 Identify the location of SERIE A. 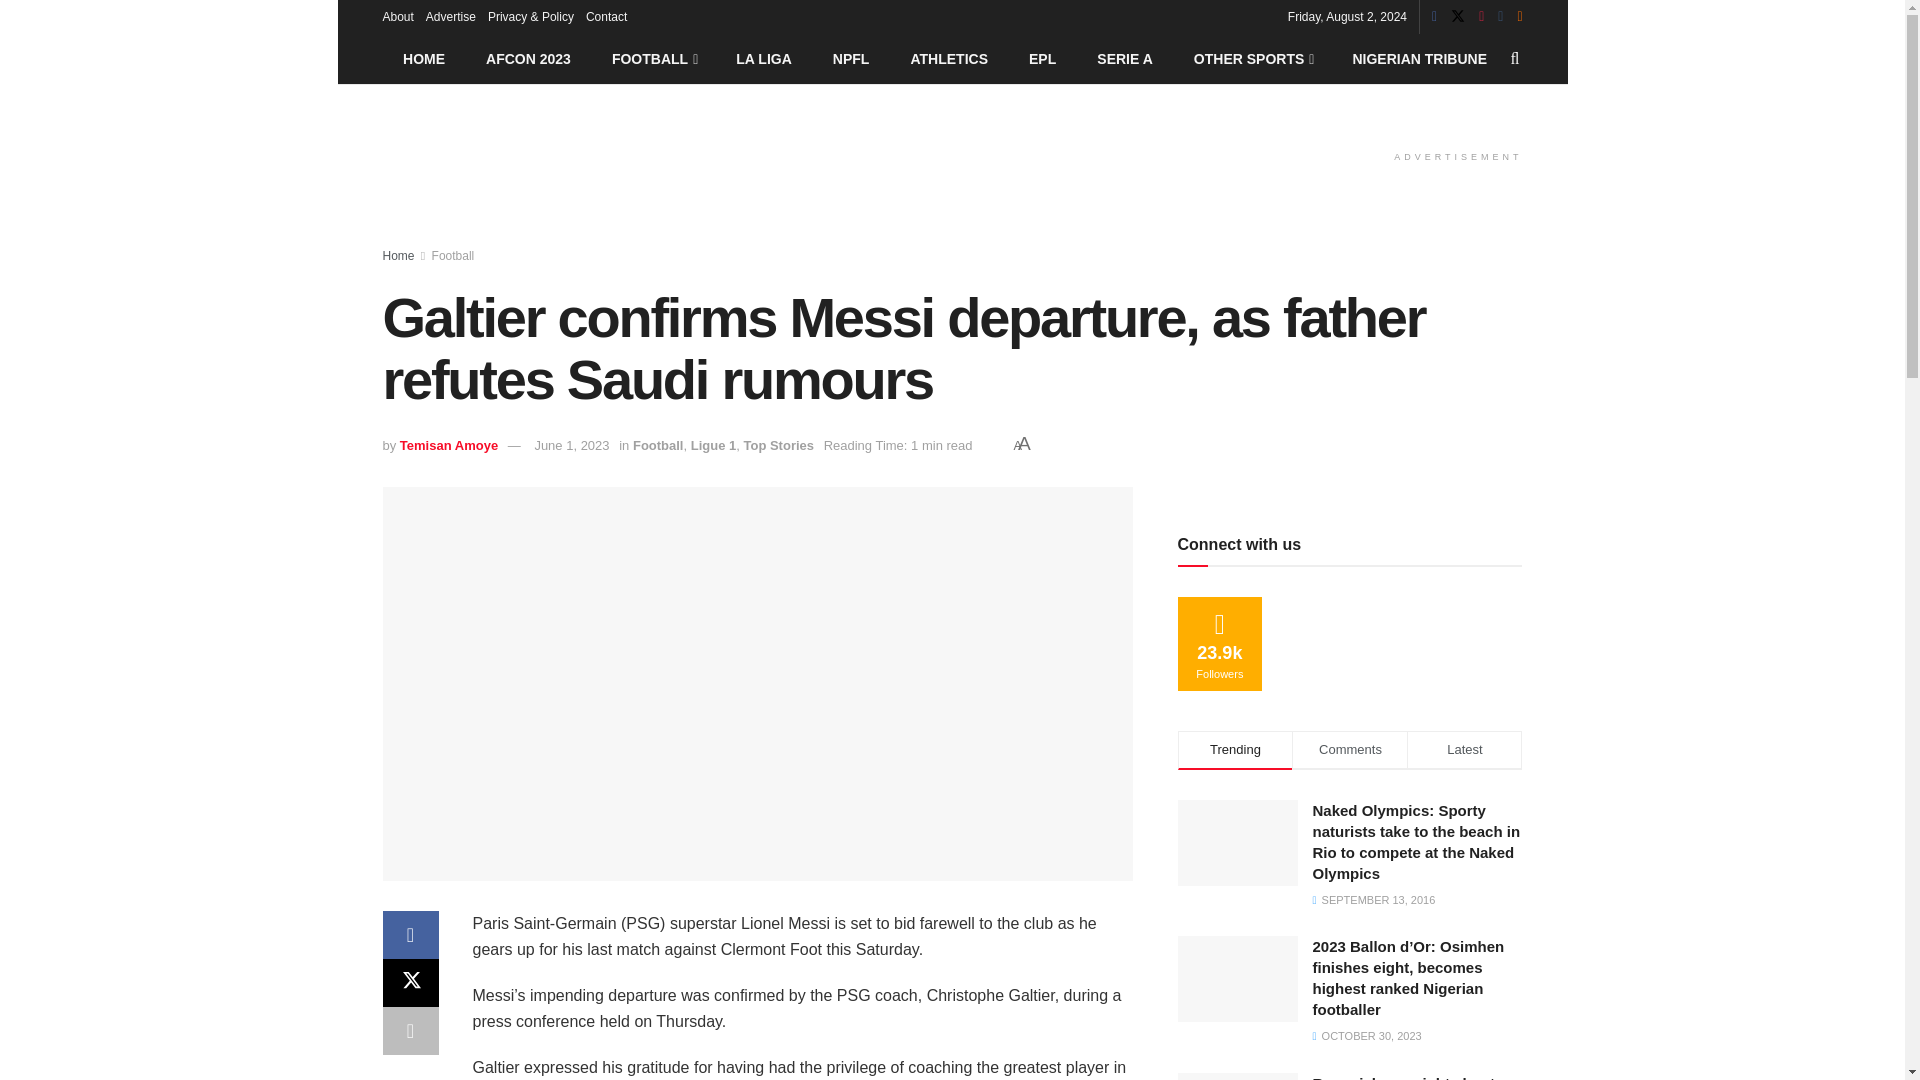
(1125, 58).